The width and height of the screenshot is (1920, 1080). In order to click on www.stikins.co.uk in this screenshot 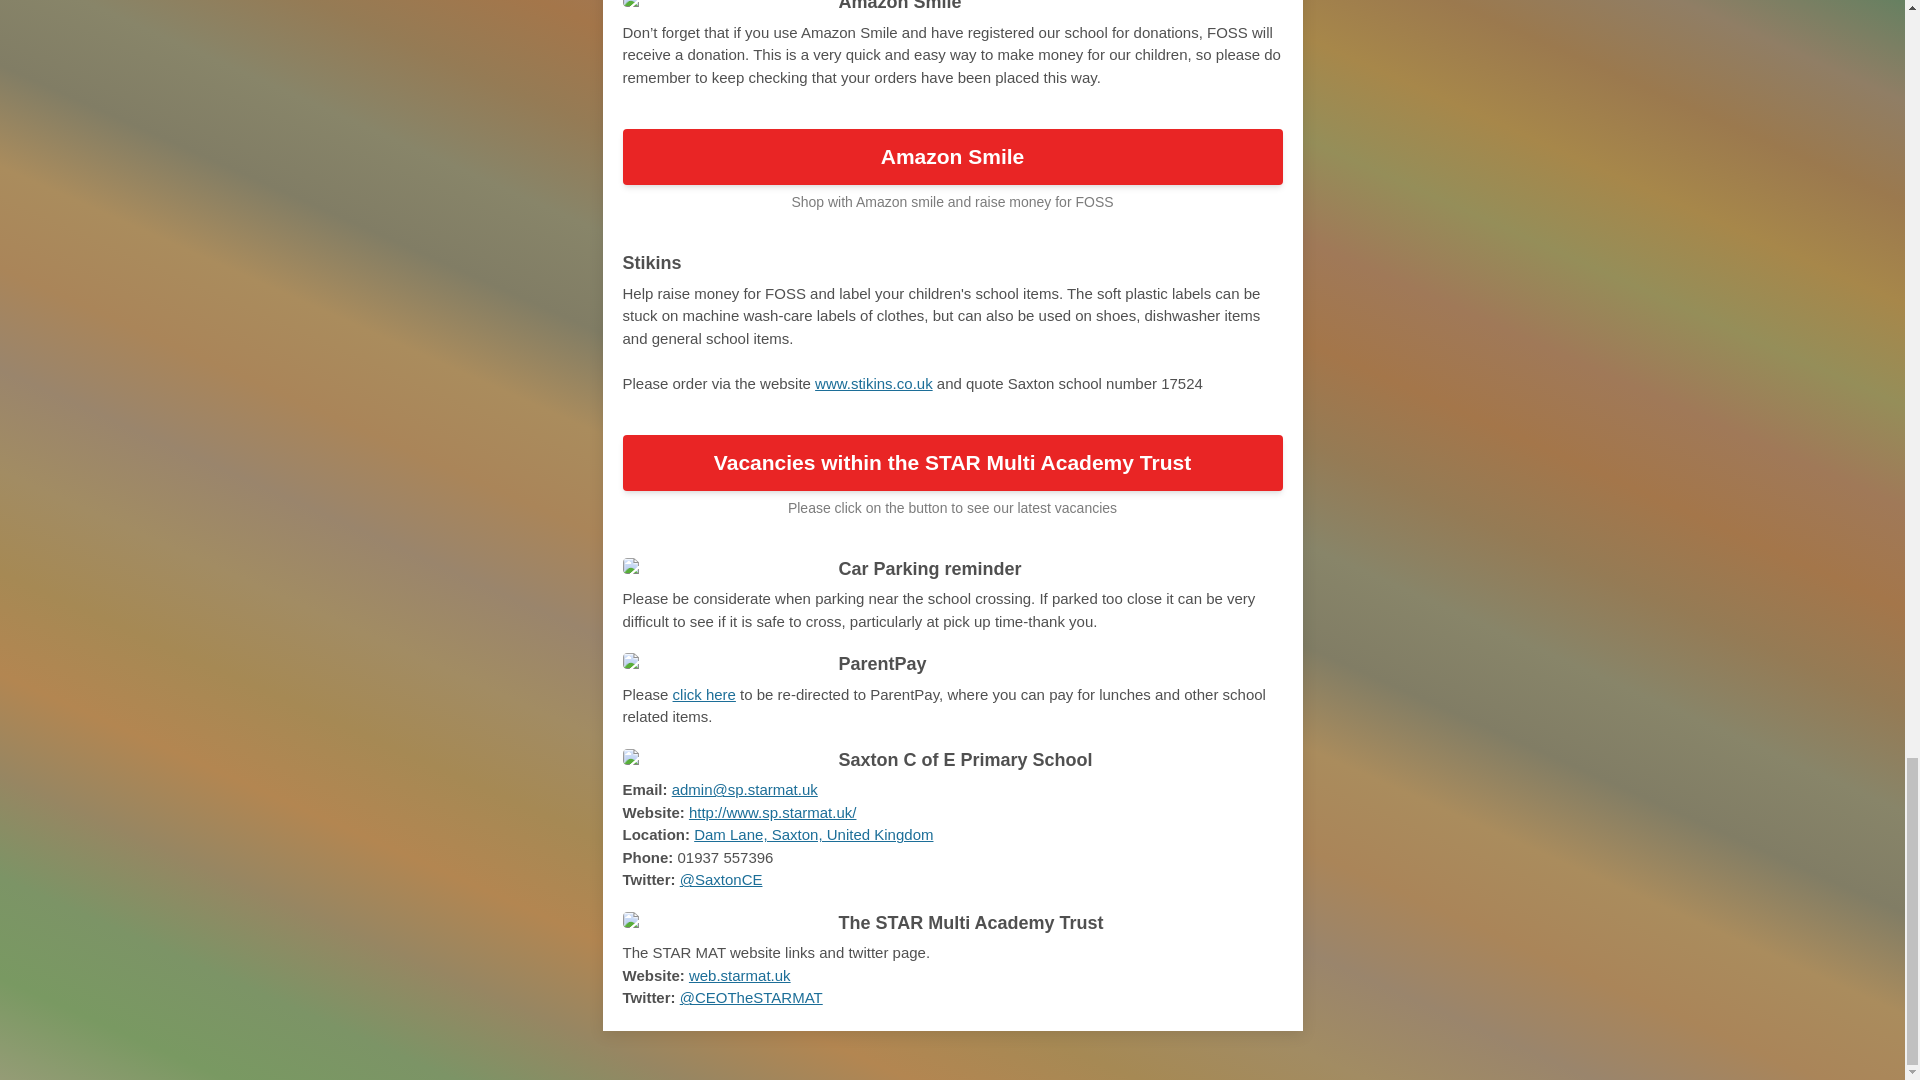, I will do `click(874, 383)`.